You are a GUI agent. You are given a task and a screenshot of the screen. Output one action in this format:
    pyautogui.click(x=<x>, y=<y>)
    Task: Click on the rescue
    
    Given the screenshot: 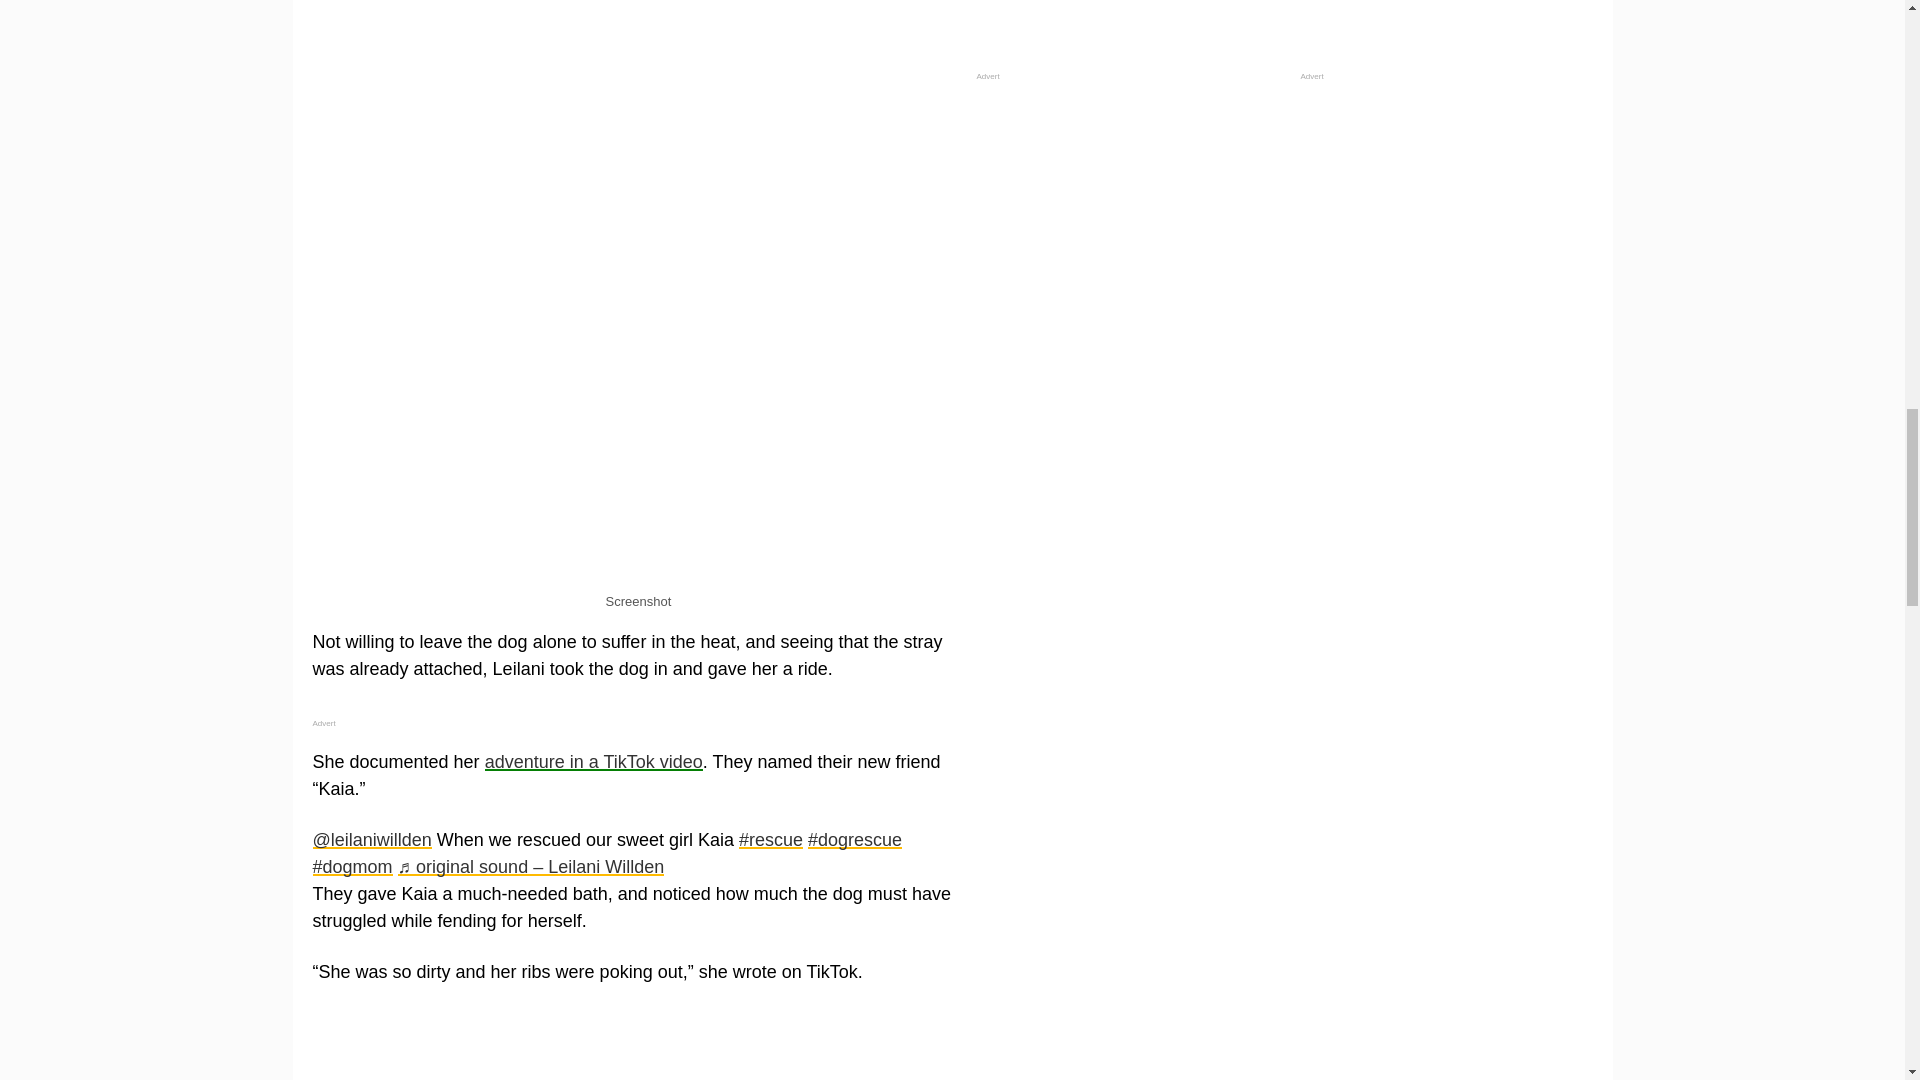 What is the action you would take?
    pyautogui.click(x=770, y=840)
    